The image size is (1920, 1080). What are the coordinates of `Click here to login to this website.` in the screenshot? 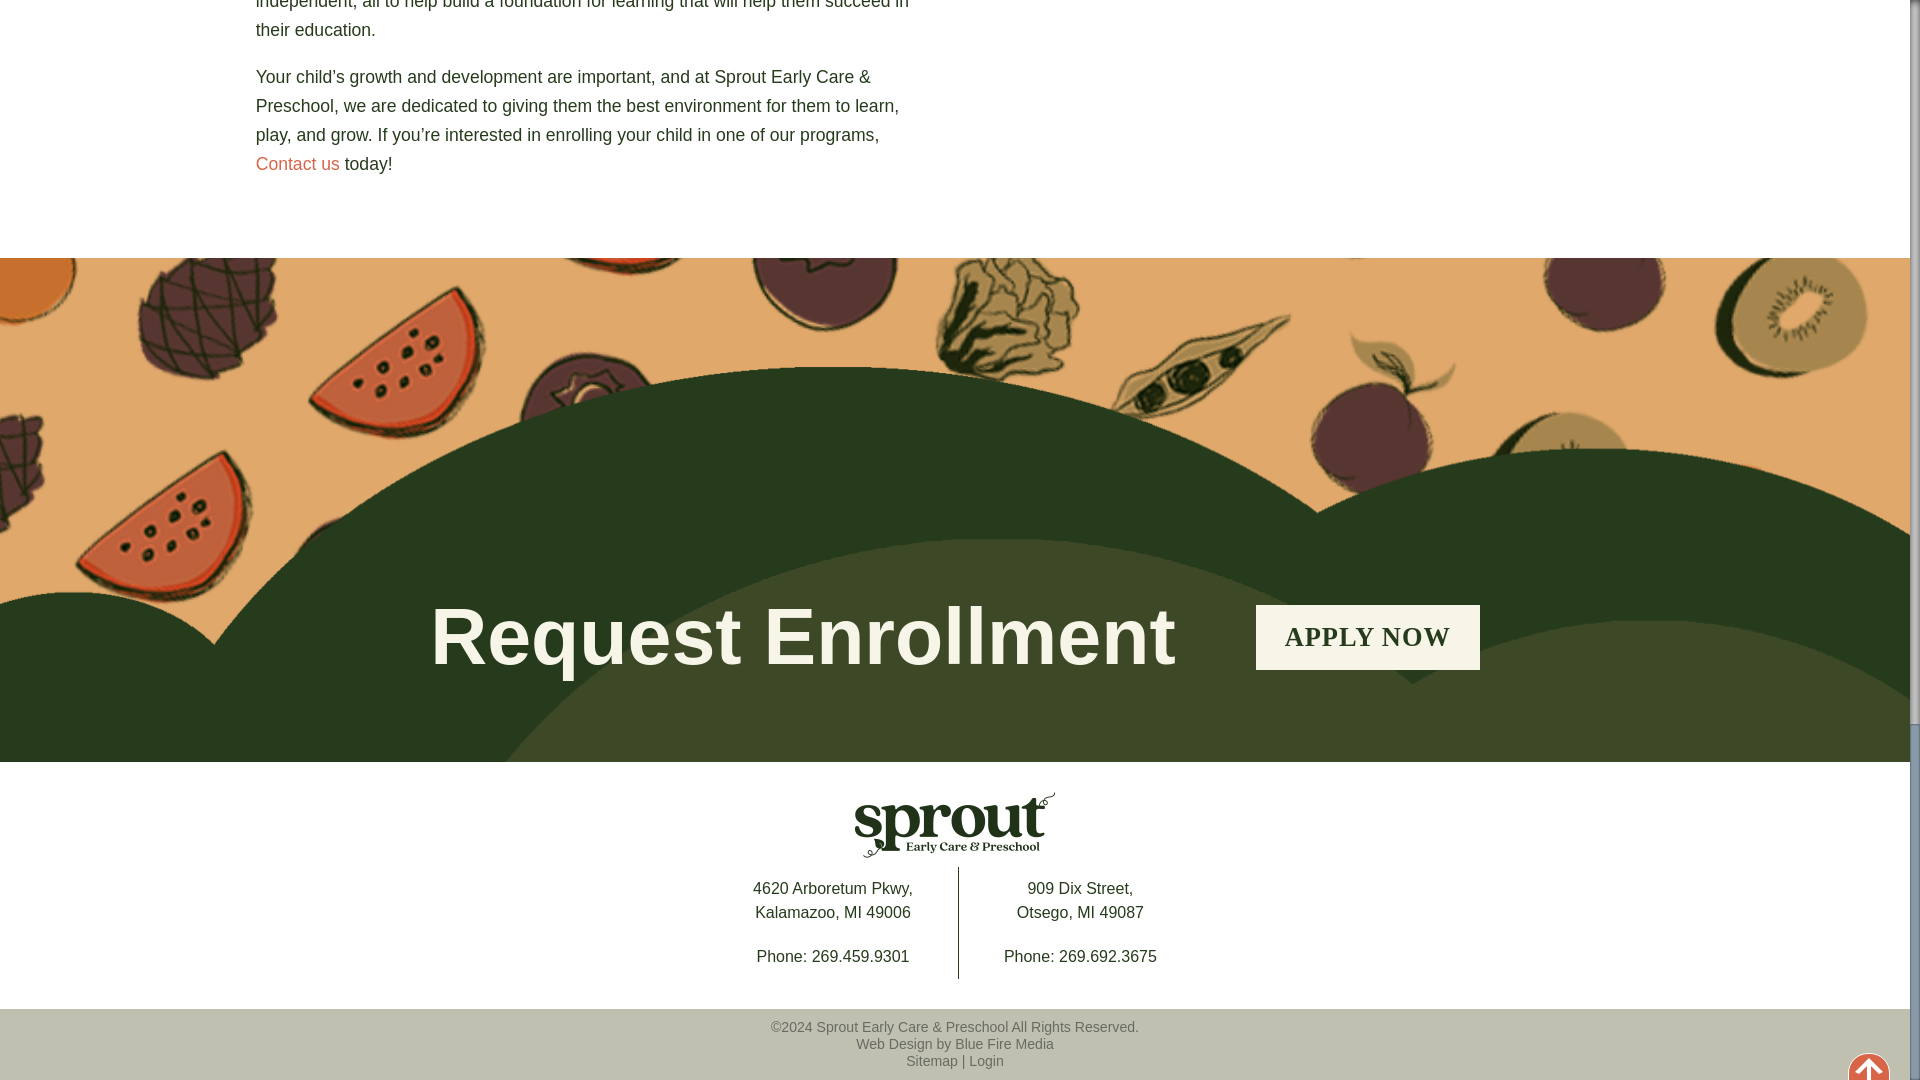 It's located at (986, 1061).